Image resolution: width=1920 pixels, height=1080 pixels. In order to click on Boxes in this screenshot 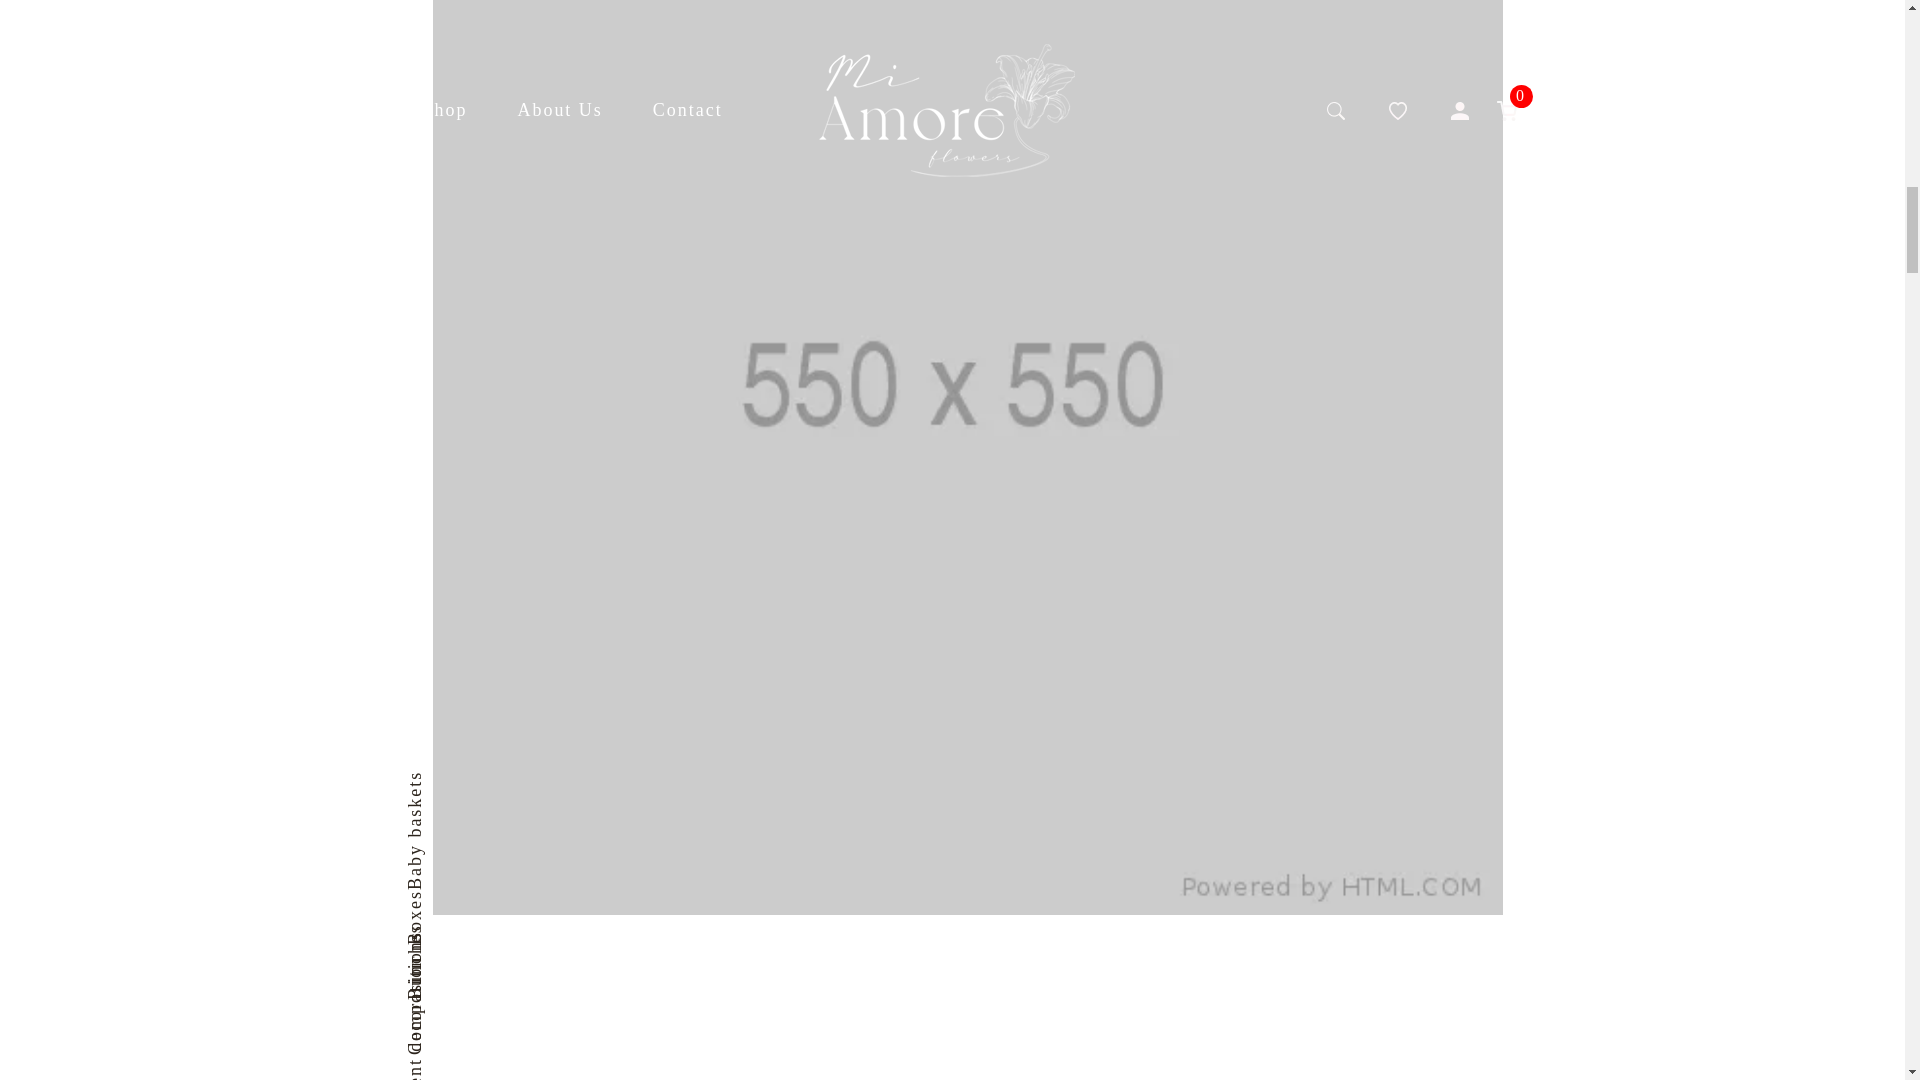, I will do `click(428, 902)`.